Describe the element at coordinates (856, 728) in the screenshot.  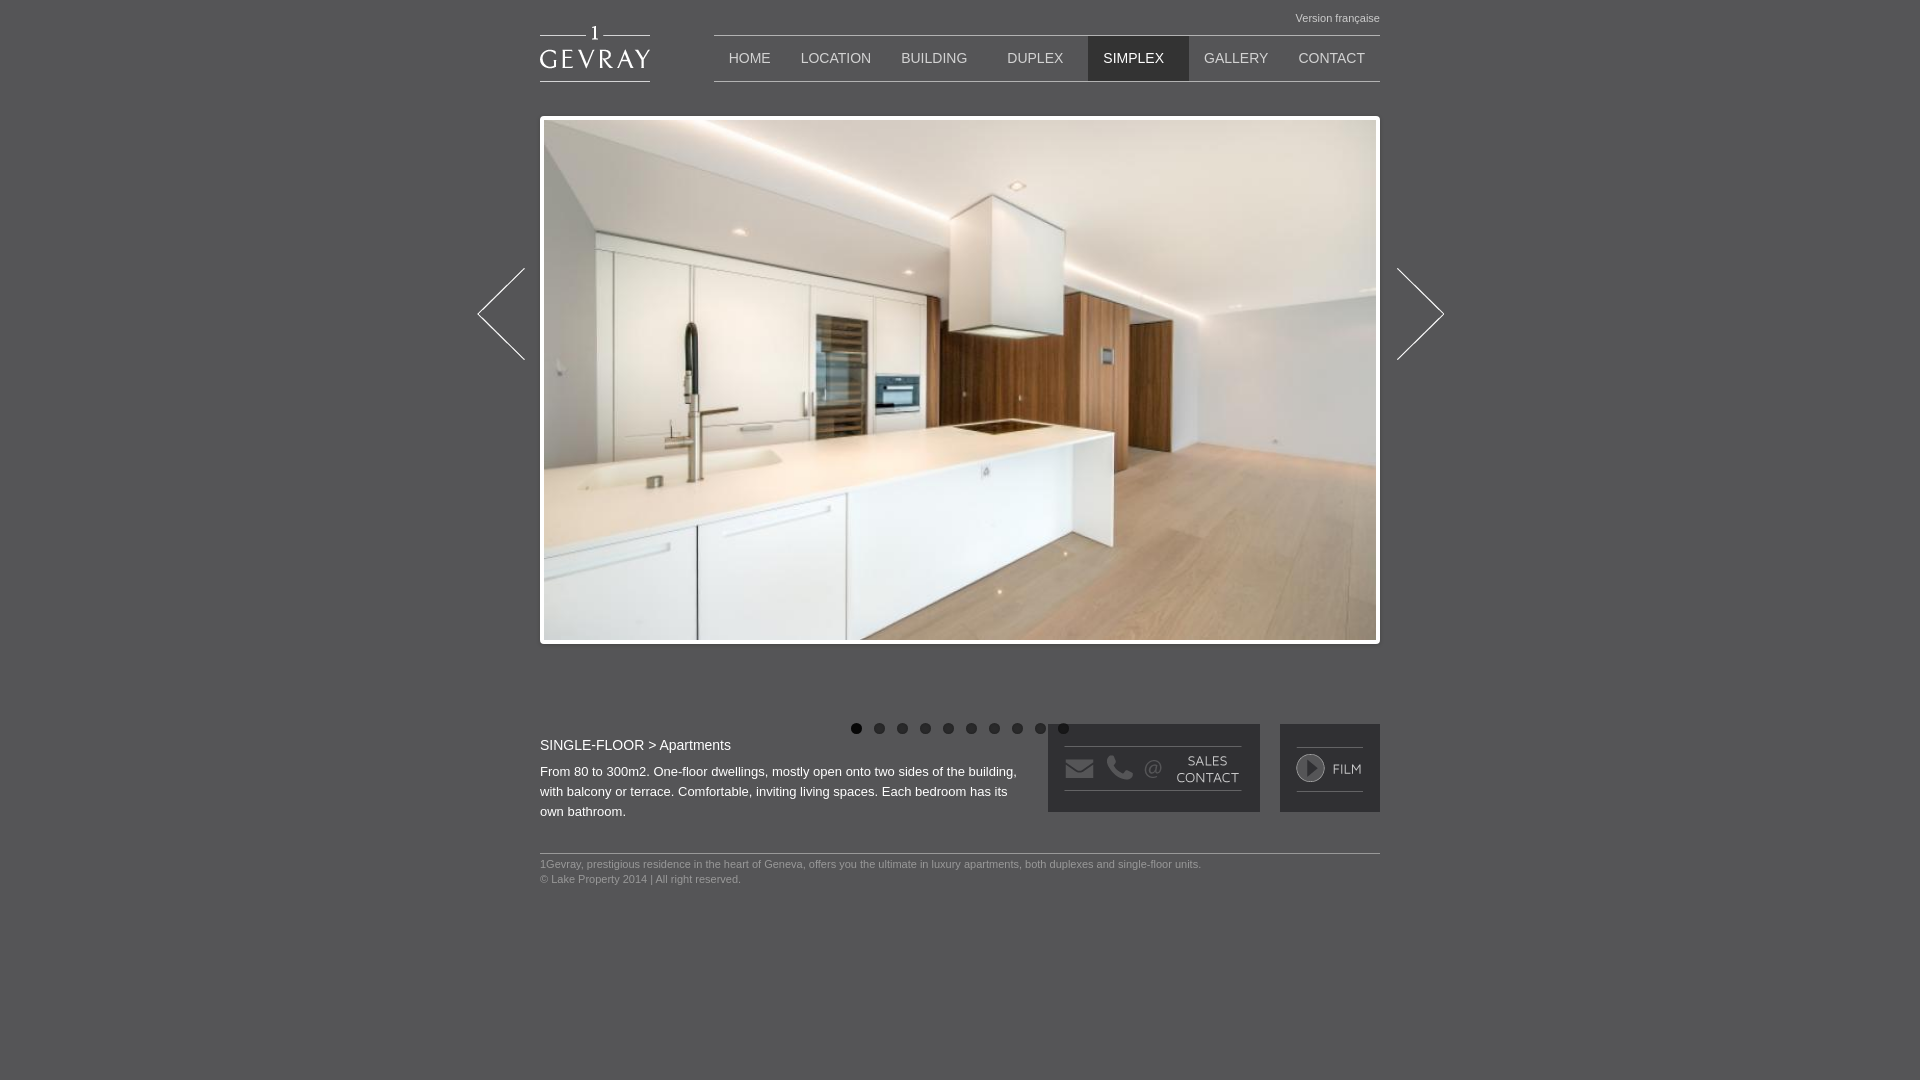
I see `1` at that location.